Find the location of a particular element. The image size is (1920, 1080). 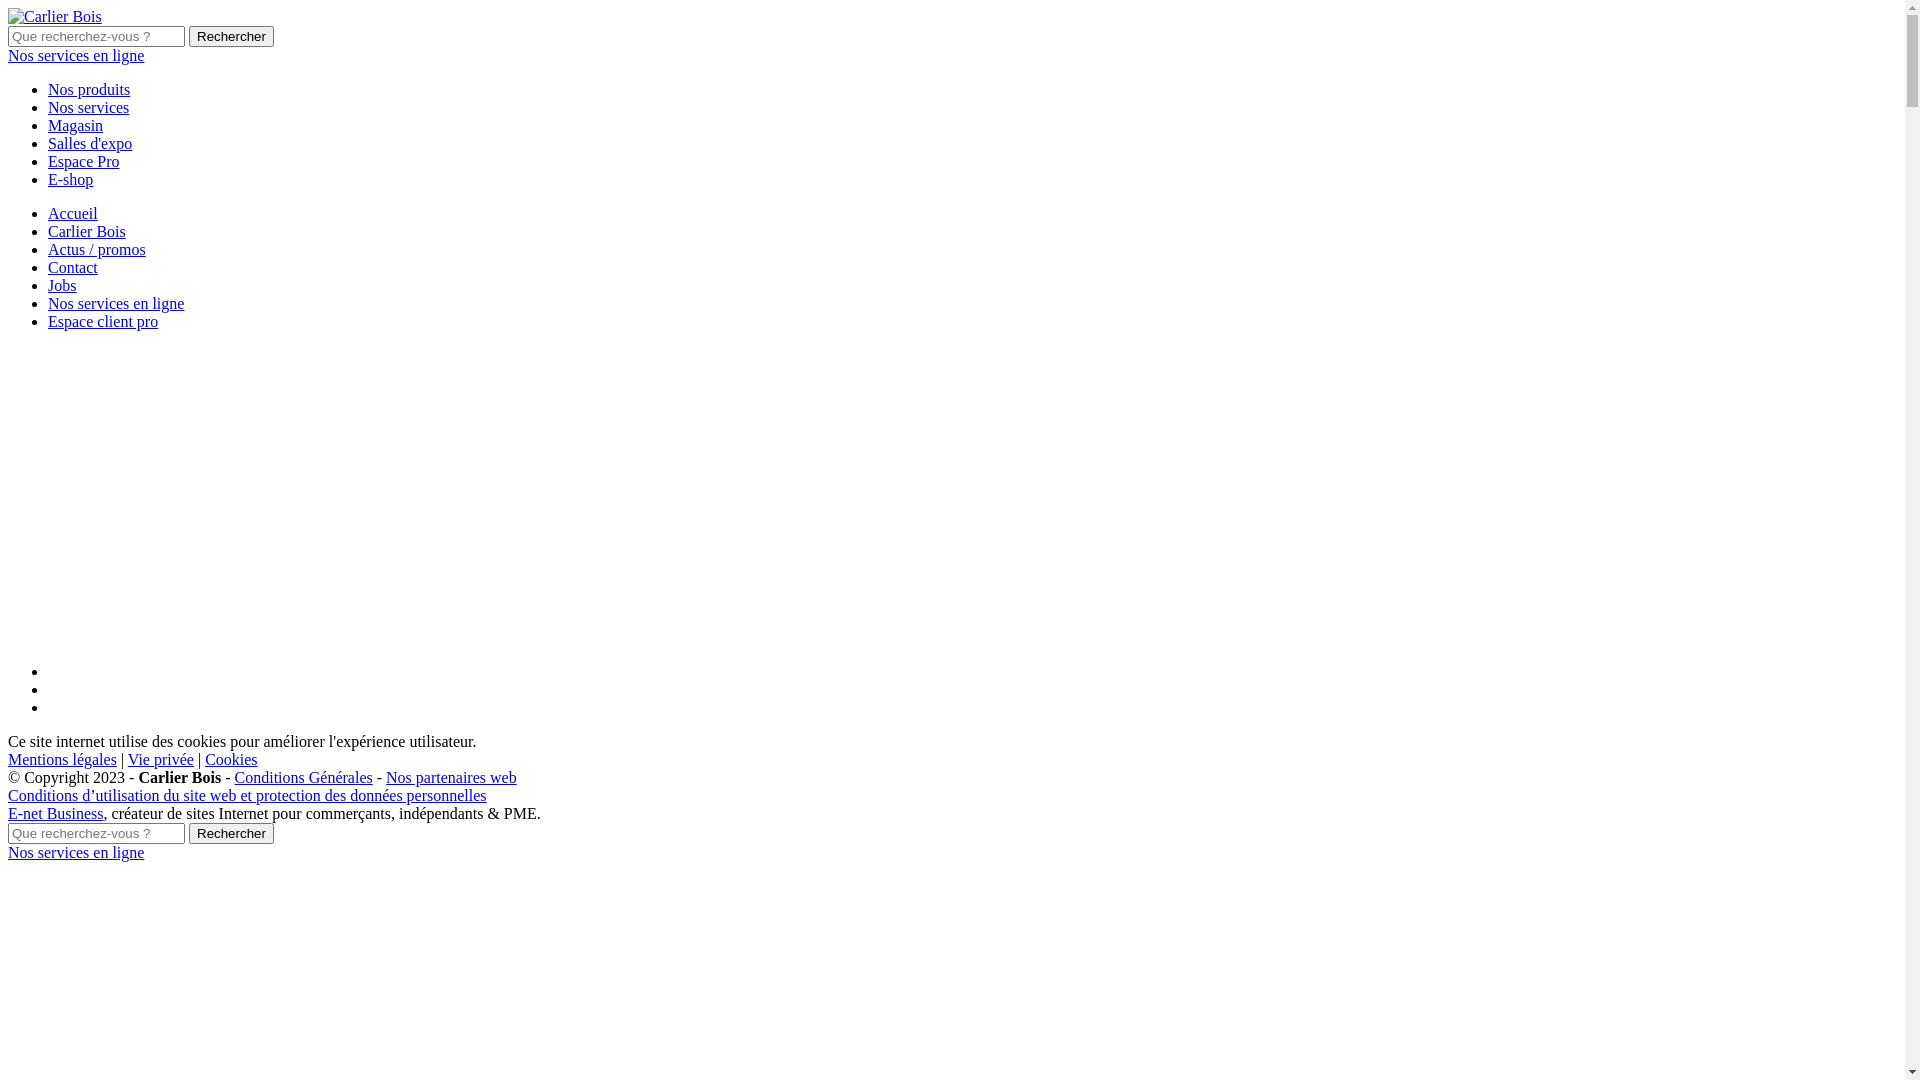

Actus / promos is located at coordinates (97, 250).